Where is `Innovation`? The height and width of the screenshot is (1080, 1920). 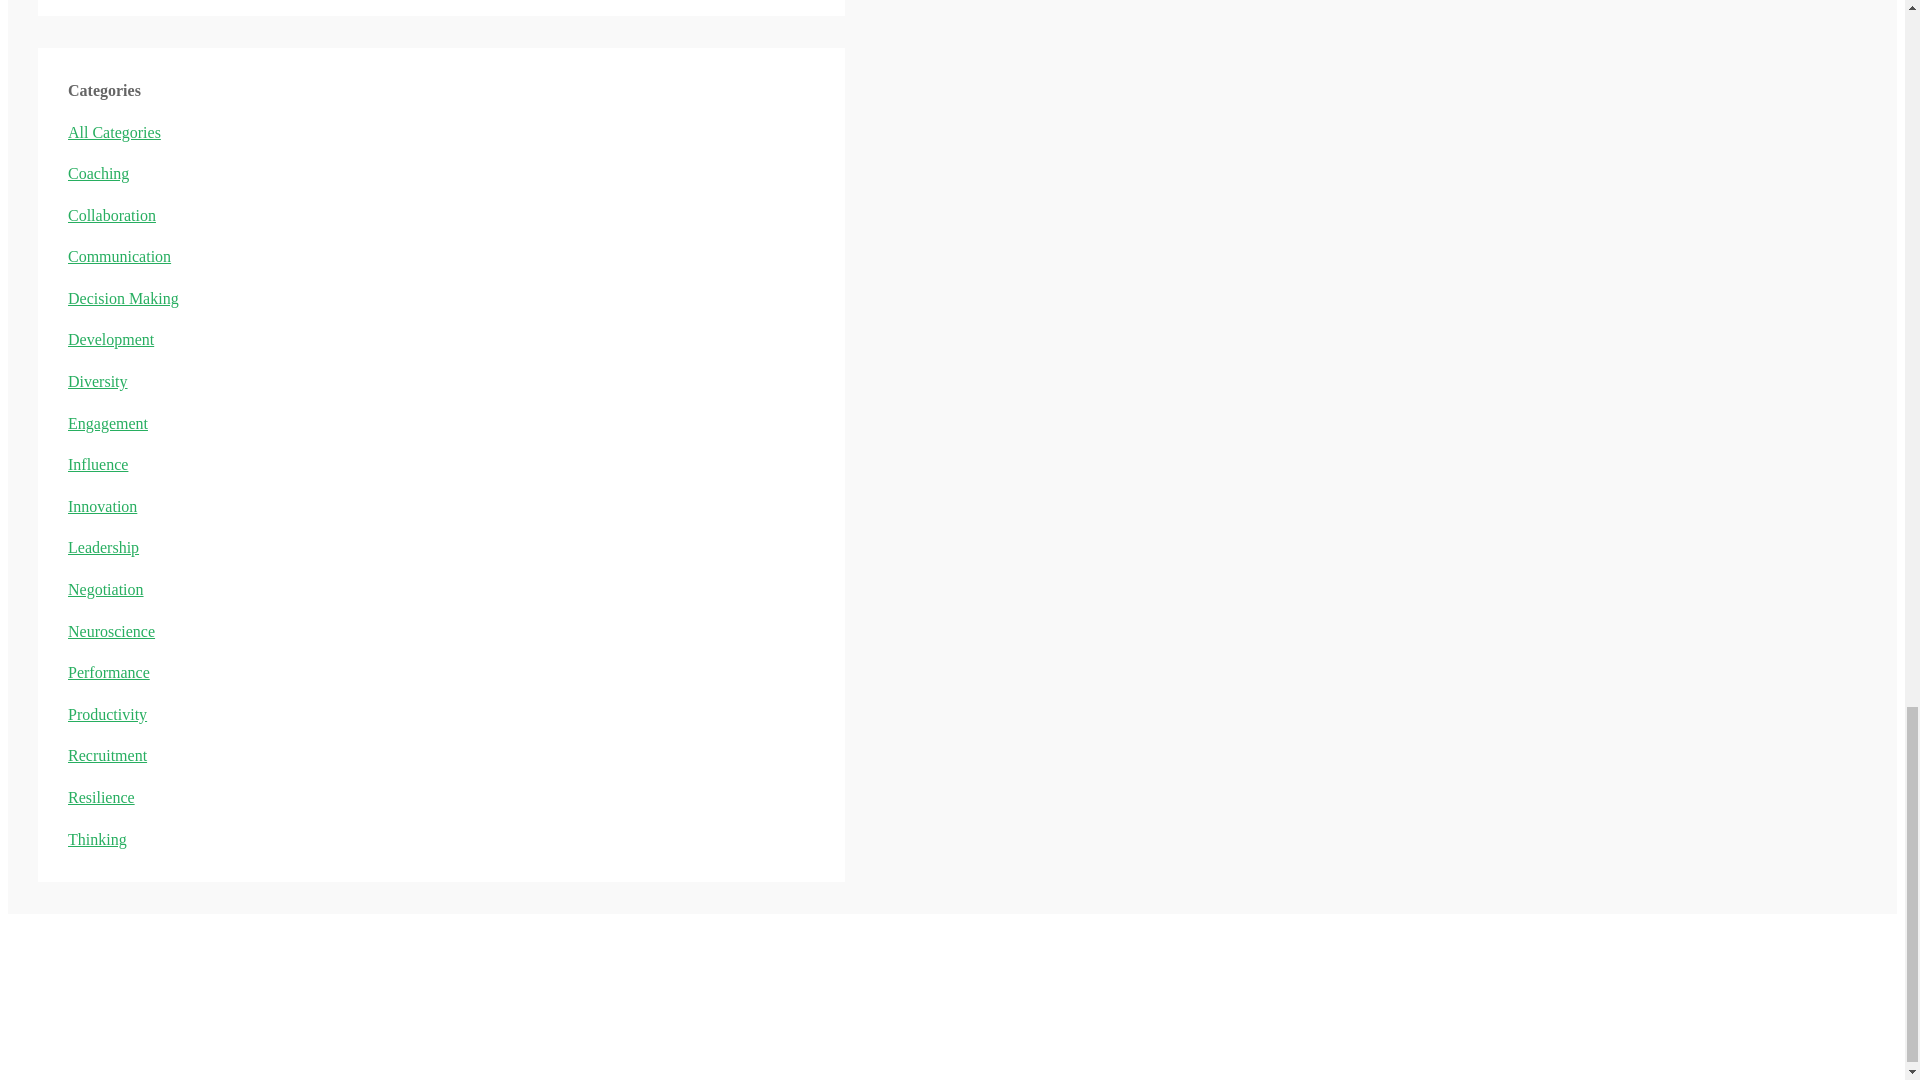 Innovation is located at coordinates (102, 506).